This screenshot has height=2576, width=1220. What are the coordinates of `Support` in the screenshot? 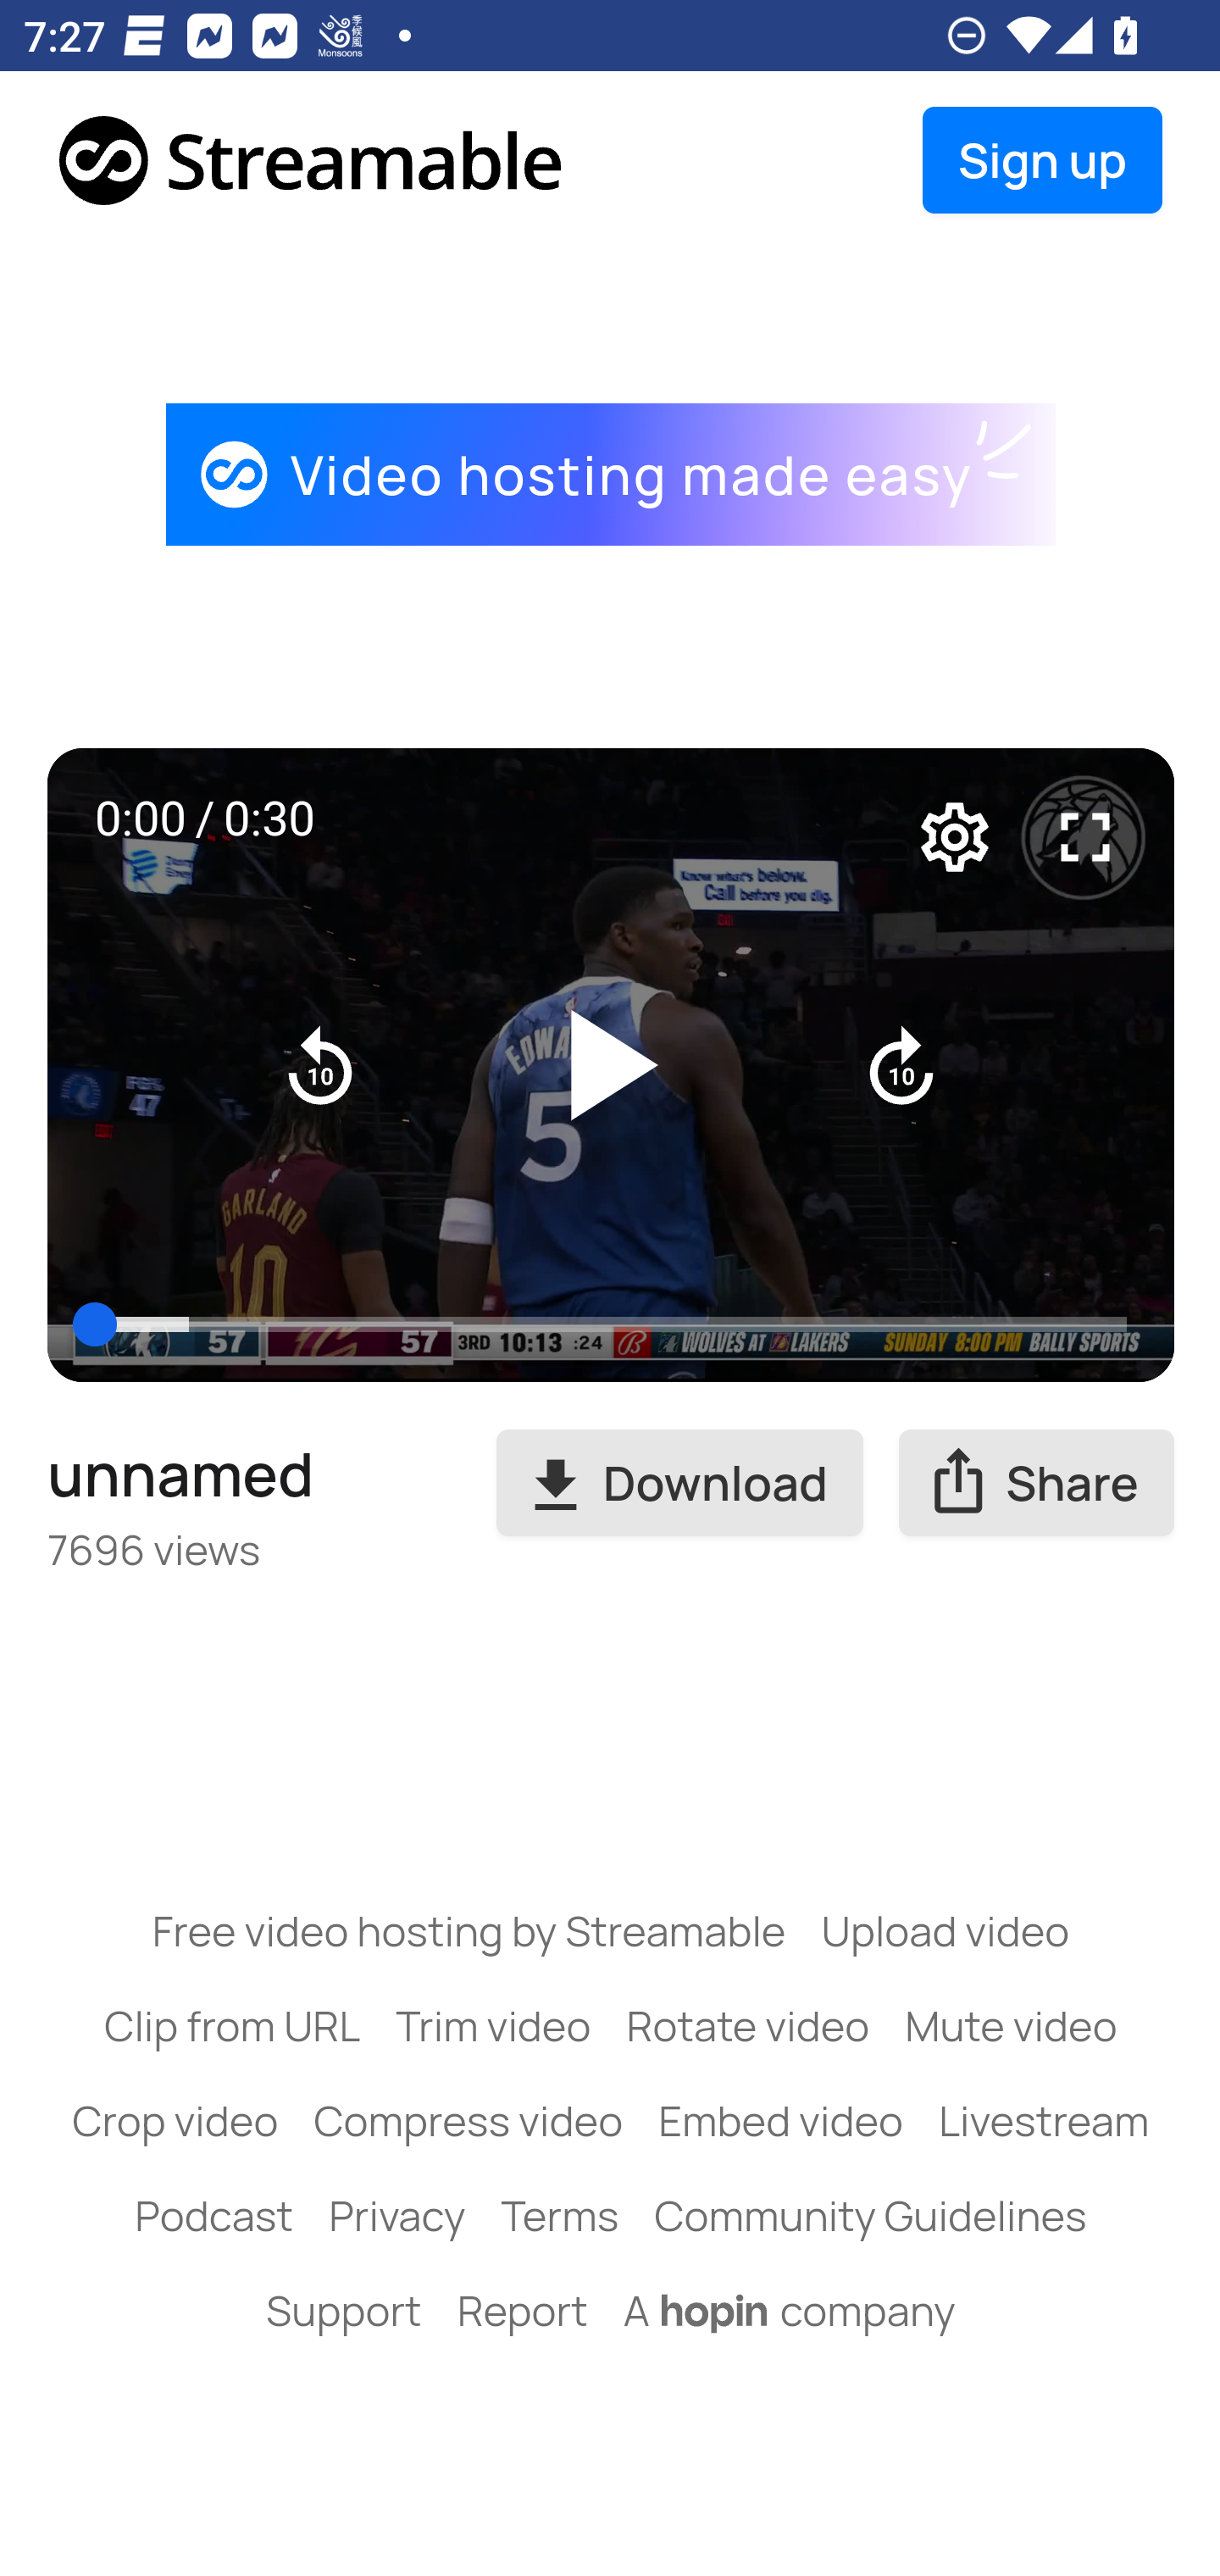 It's located at (343, 2310).